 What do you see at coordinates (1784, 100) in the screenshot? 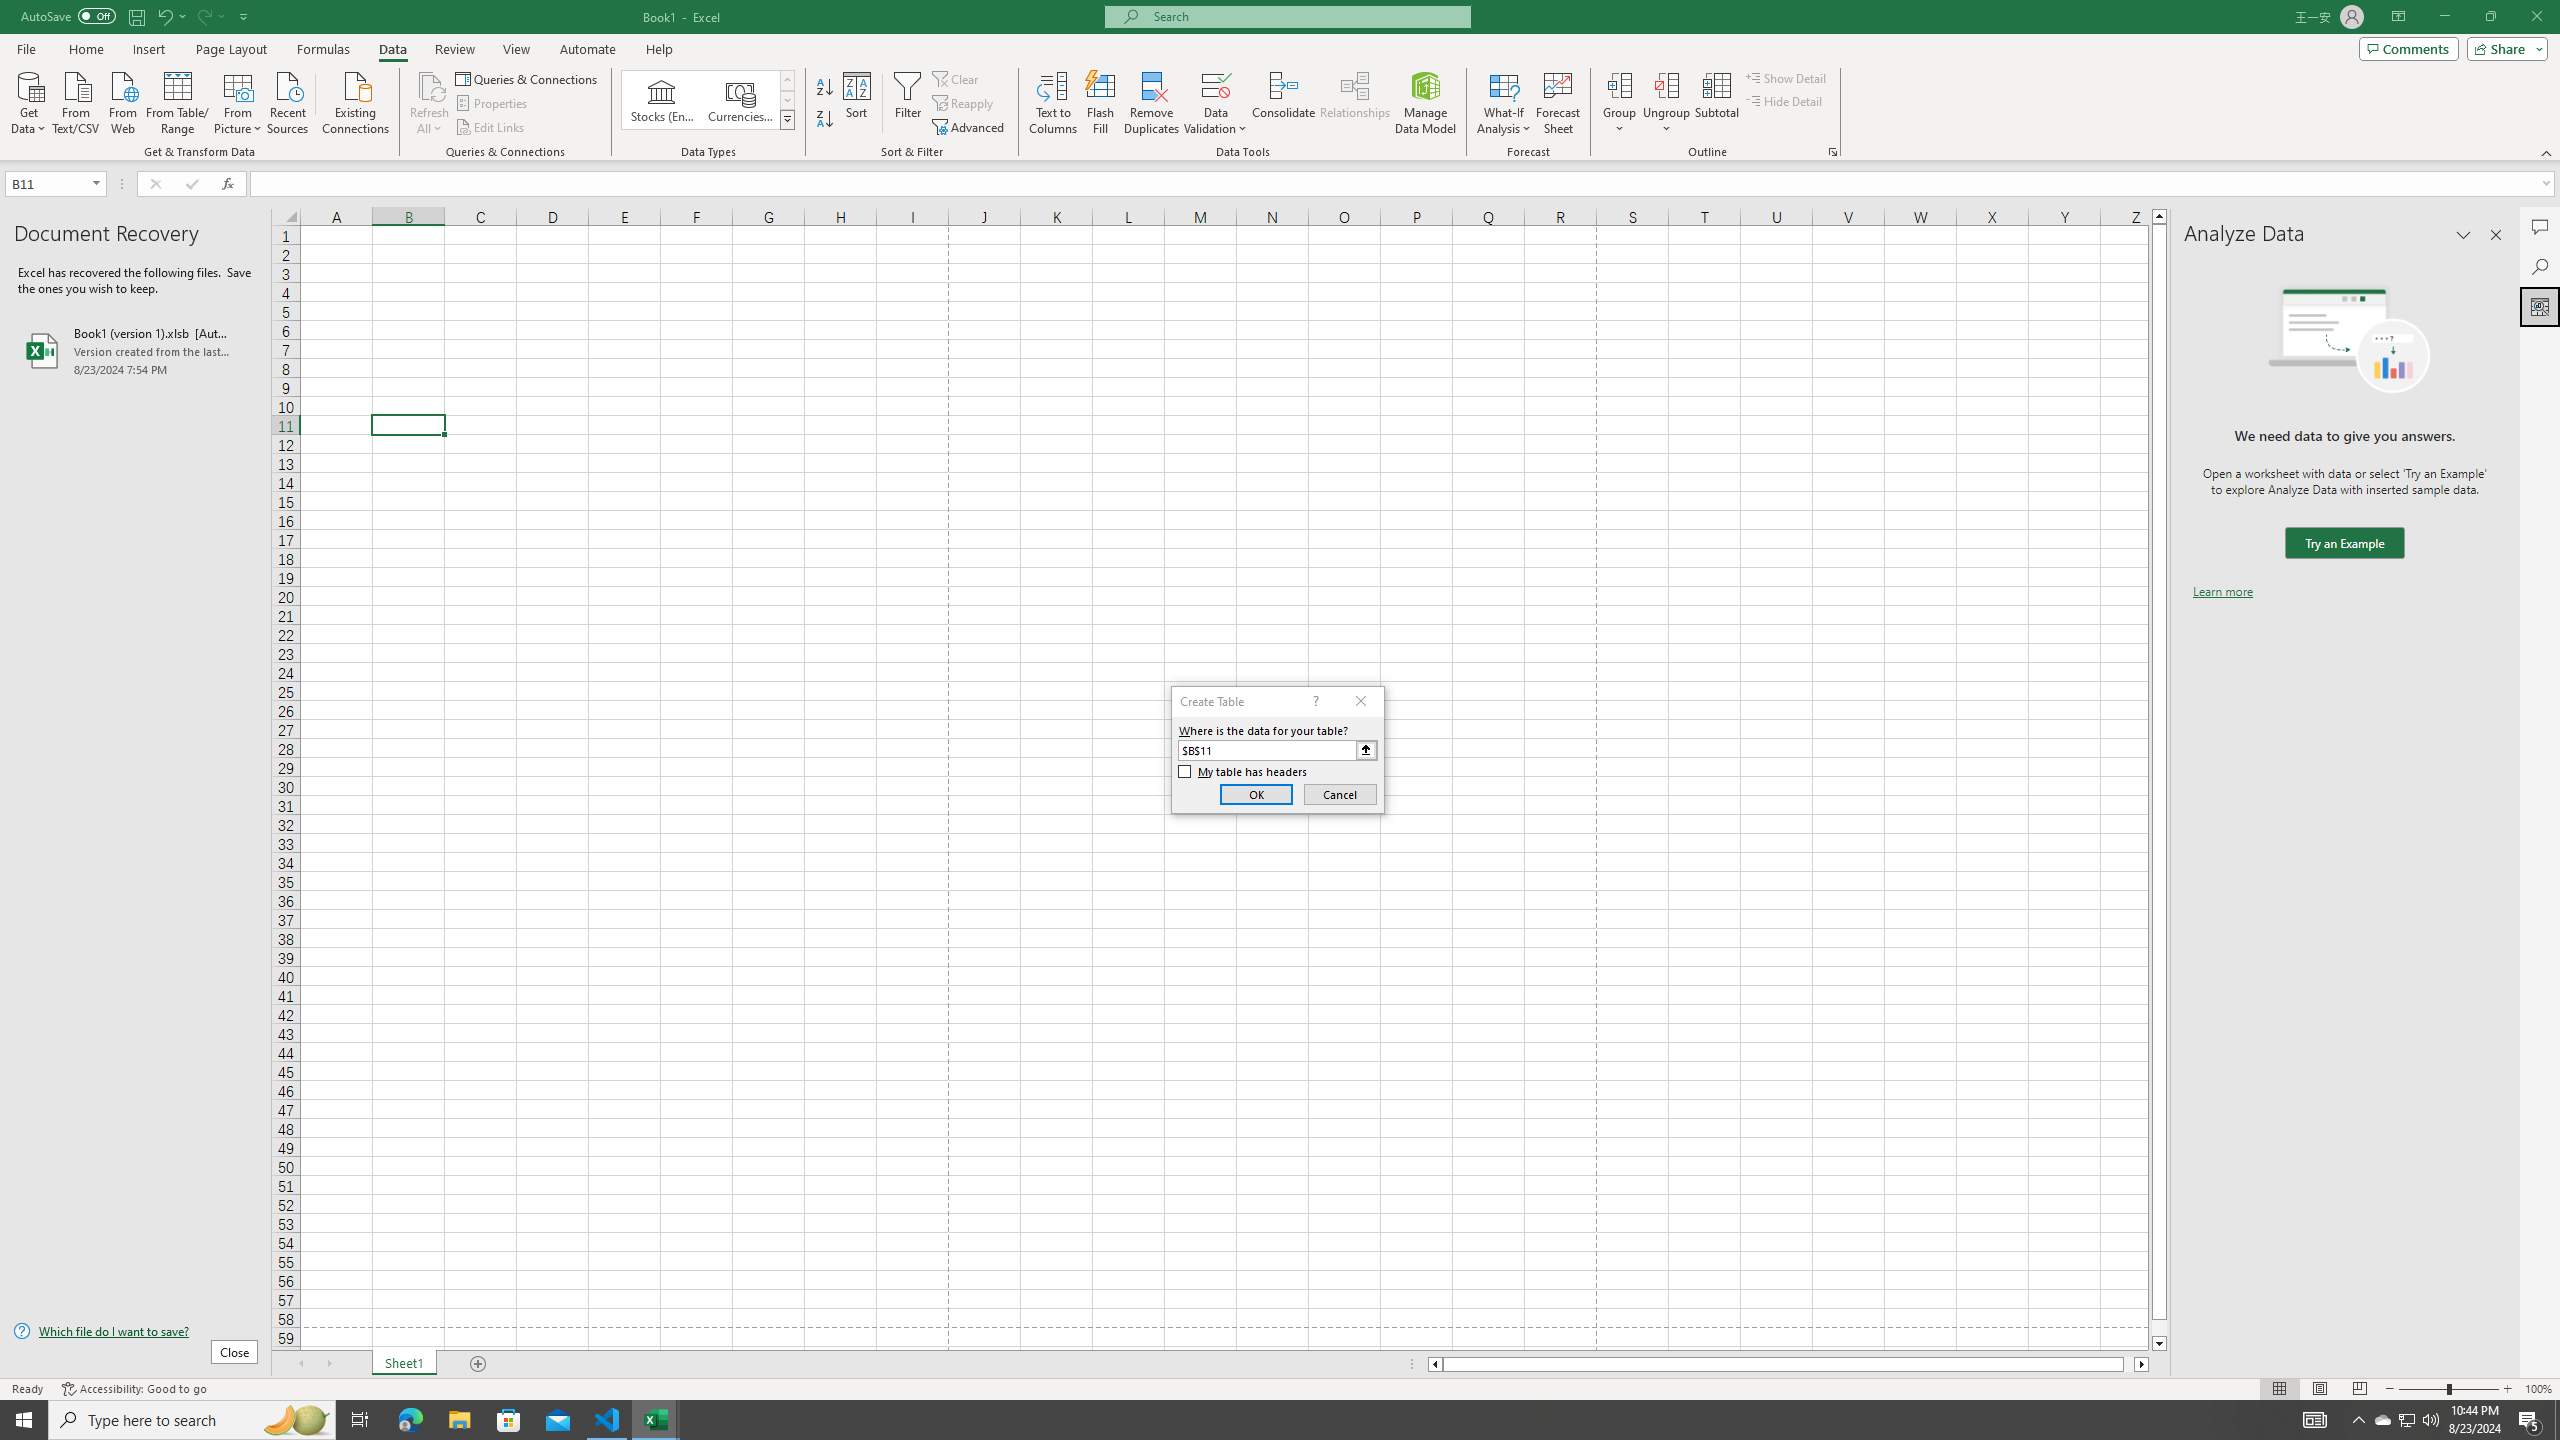
I see `Hide Detail` at bounding box center [1784, 100].